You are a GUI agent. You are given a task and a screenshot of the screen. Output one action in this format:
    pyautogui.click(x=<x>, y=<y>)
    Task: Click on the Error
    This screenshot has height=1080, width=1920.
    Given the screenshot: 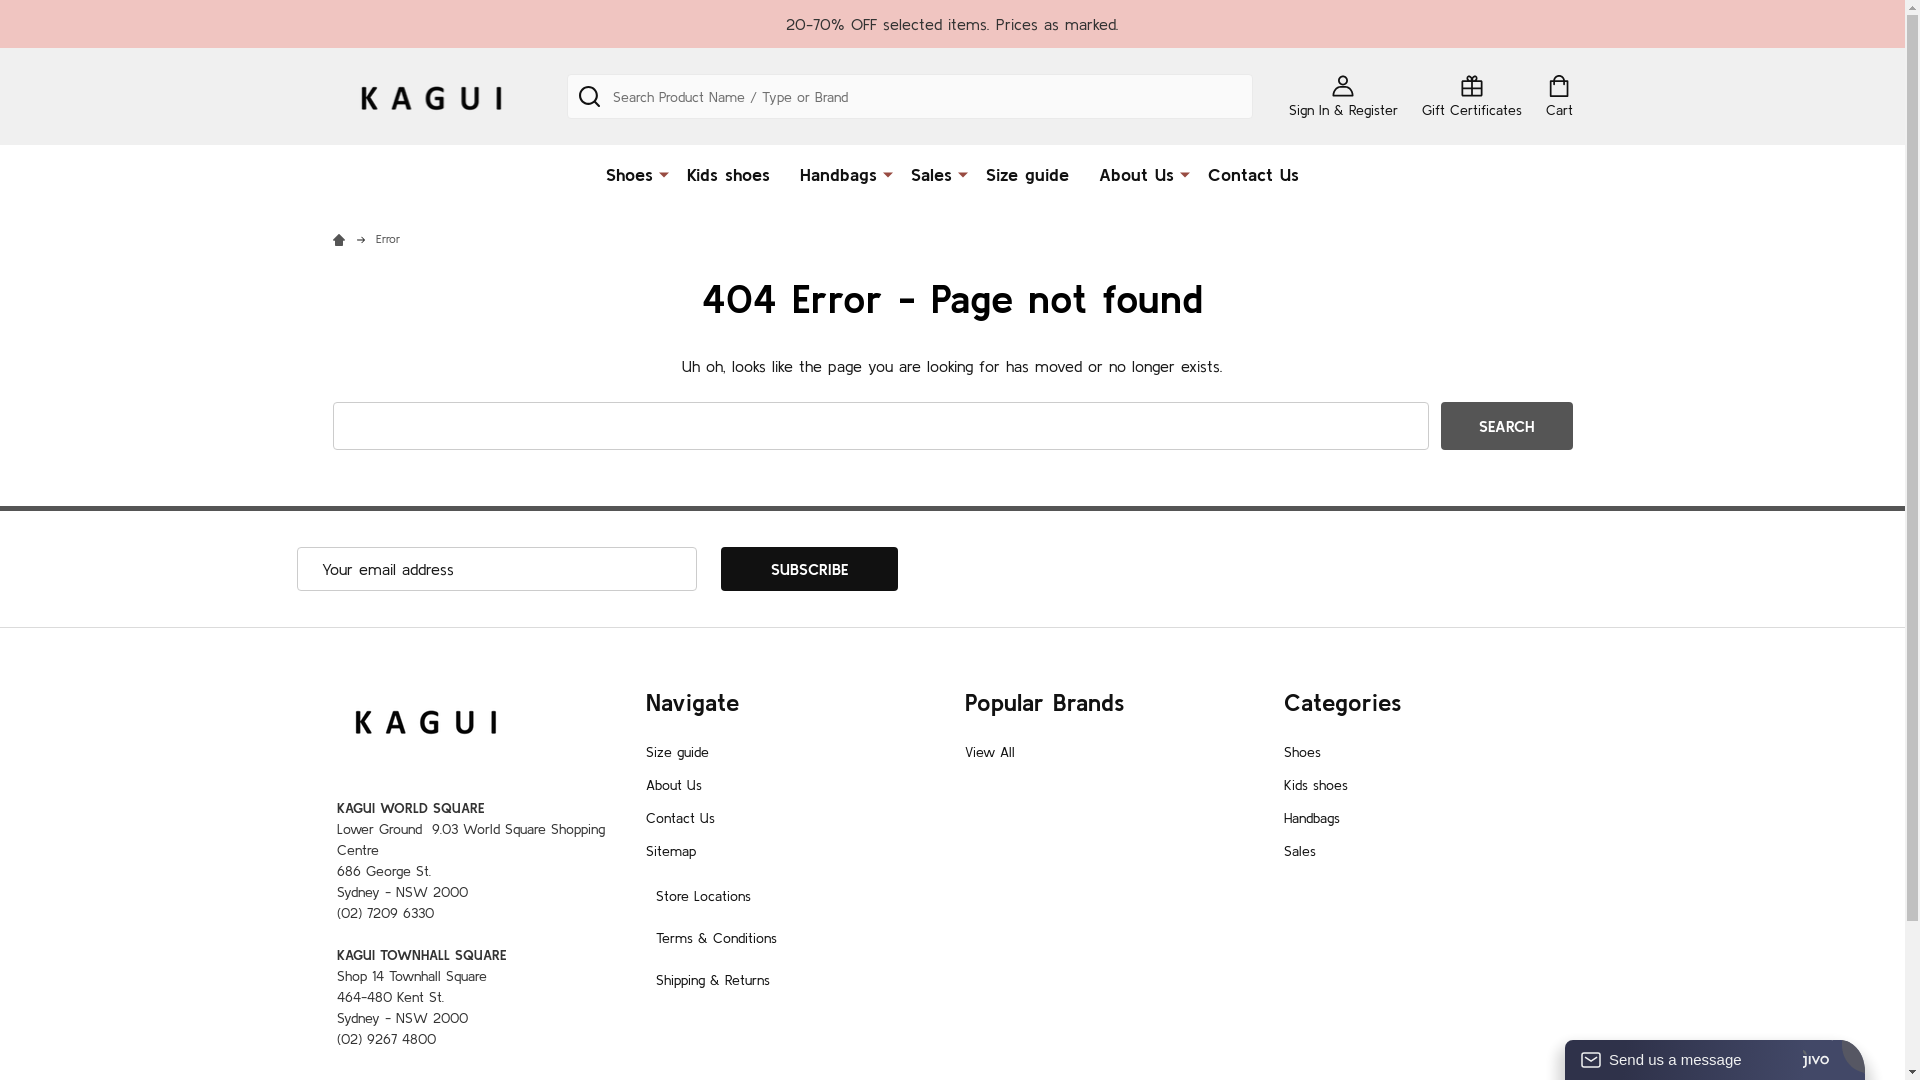 What is the action you would take?
    pyautogui.click(x=388, y=238)
    